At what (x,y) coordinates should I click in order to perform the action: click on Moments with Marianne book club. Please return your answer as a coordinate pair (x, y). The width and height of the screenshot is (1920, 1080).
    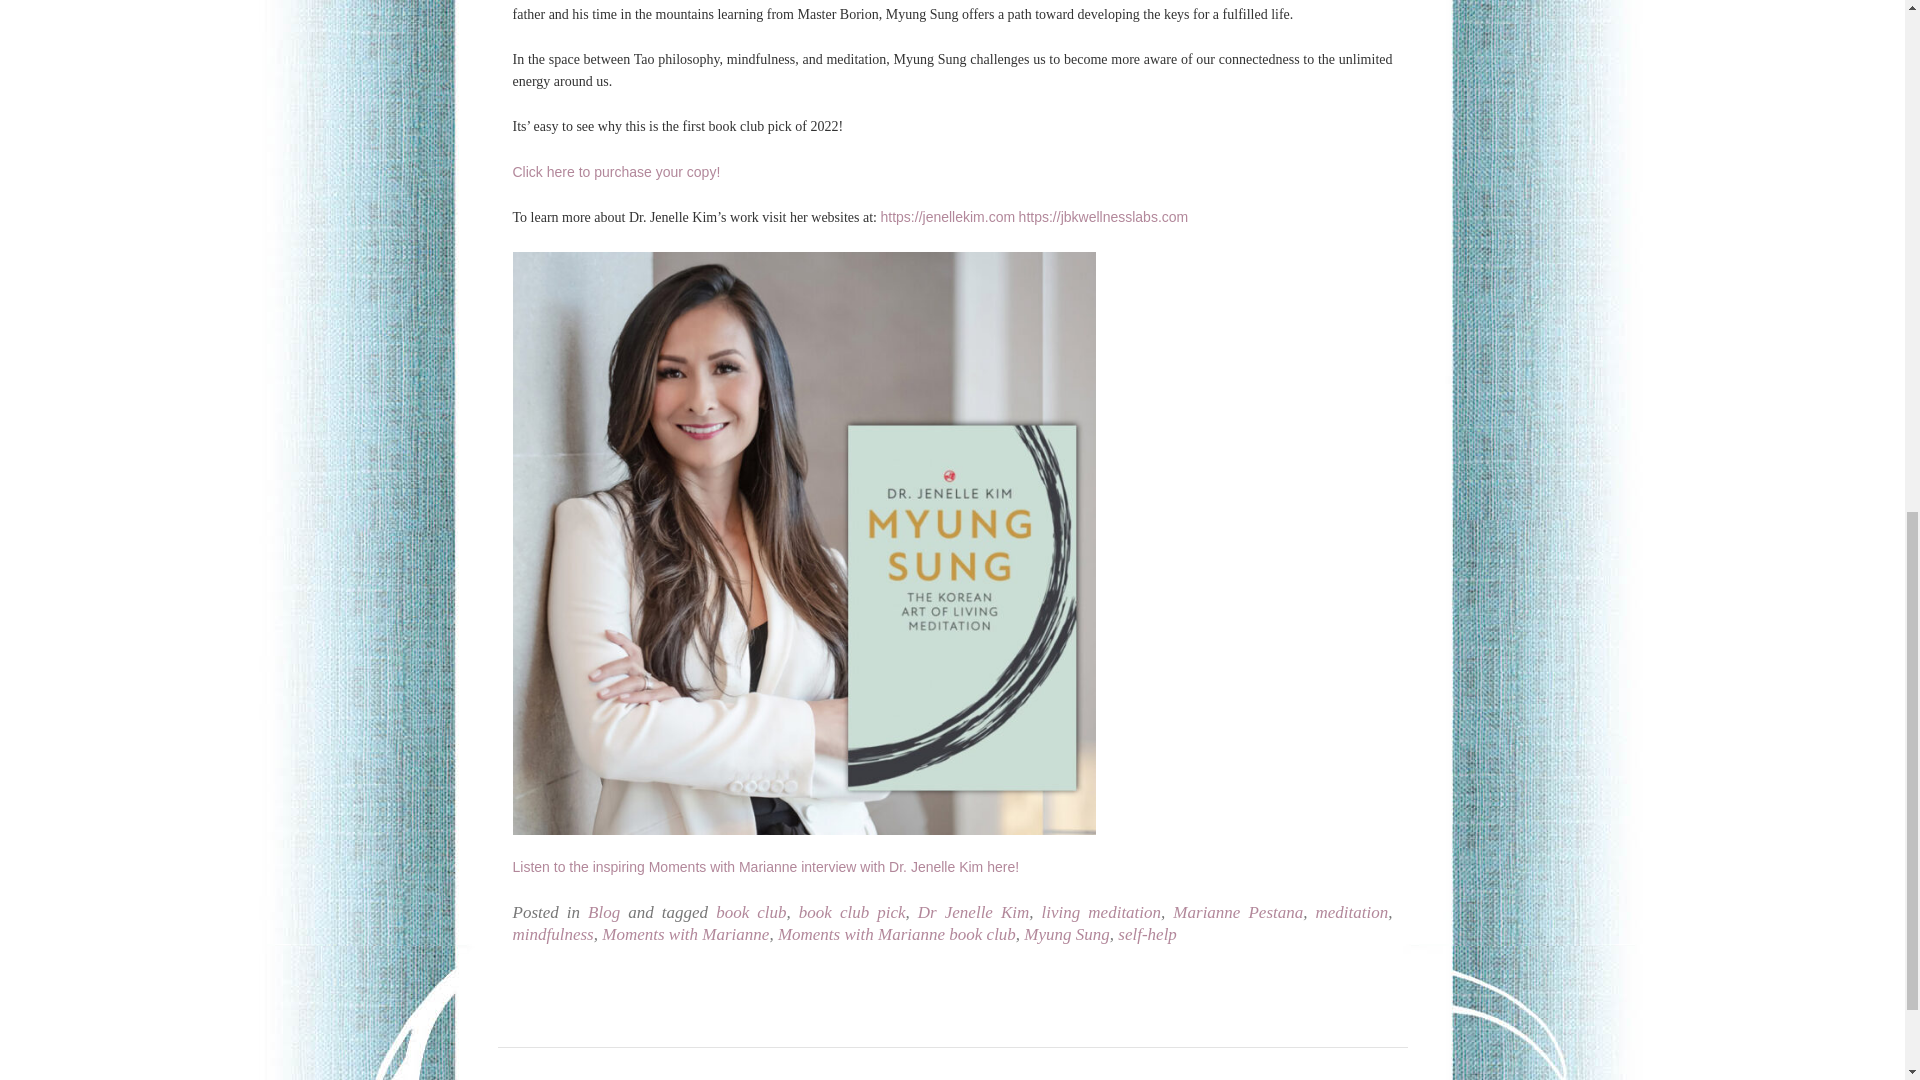
    Looking at the image, I should click on (896, 934).